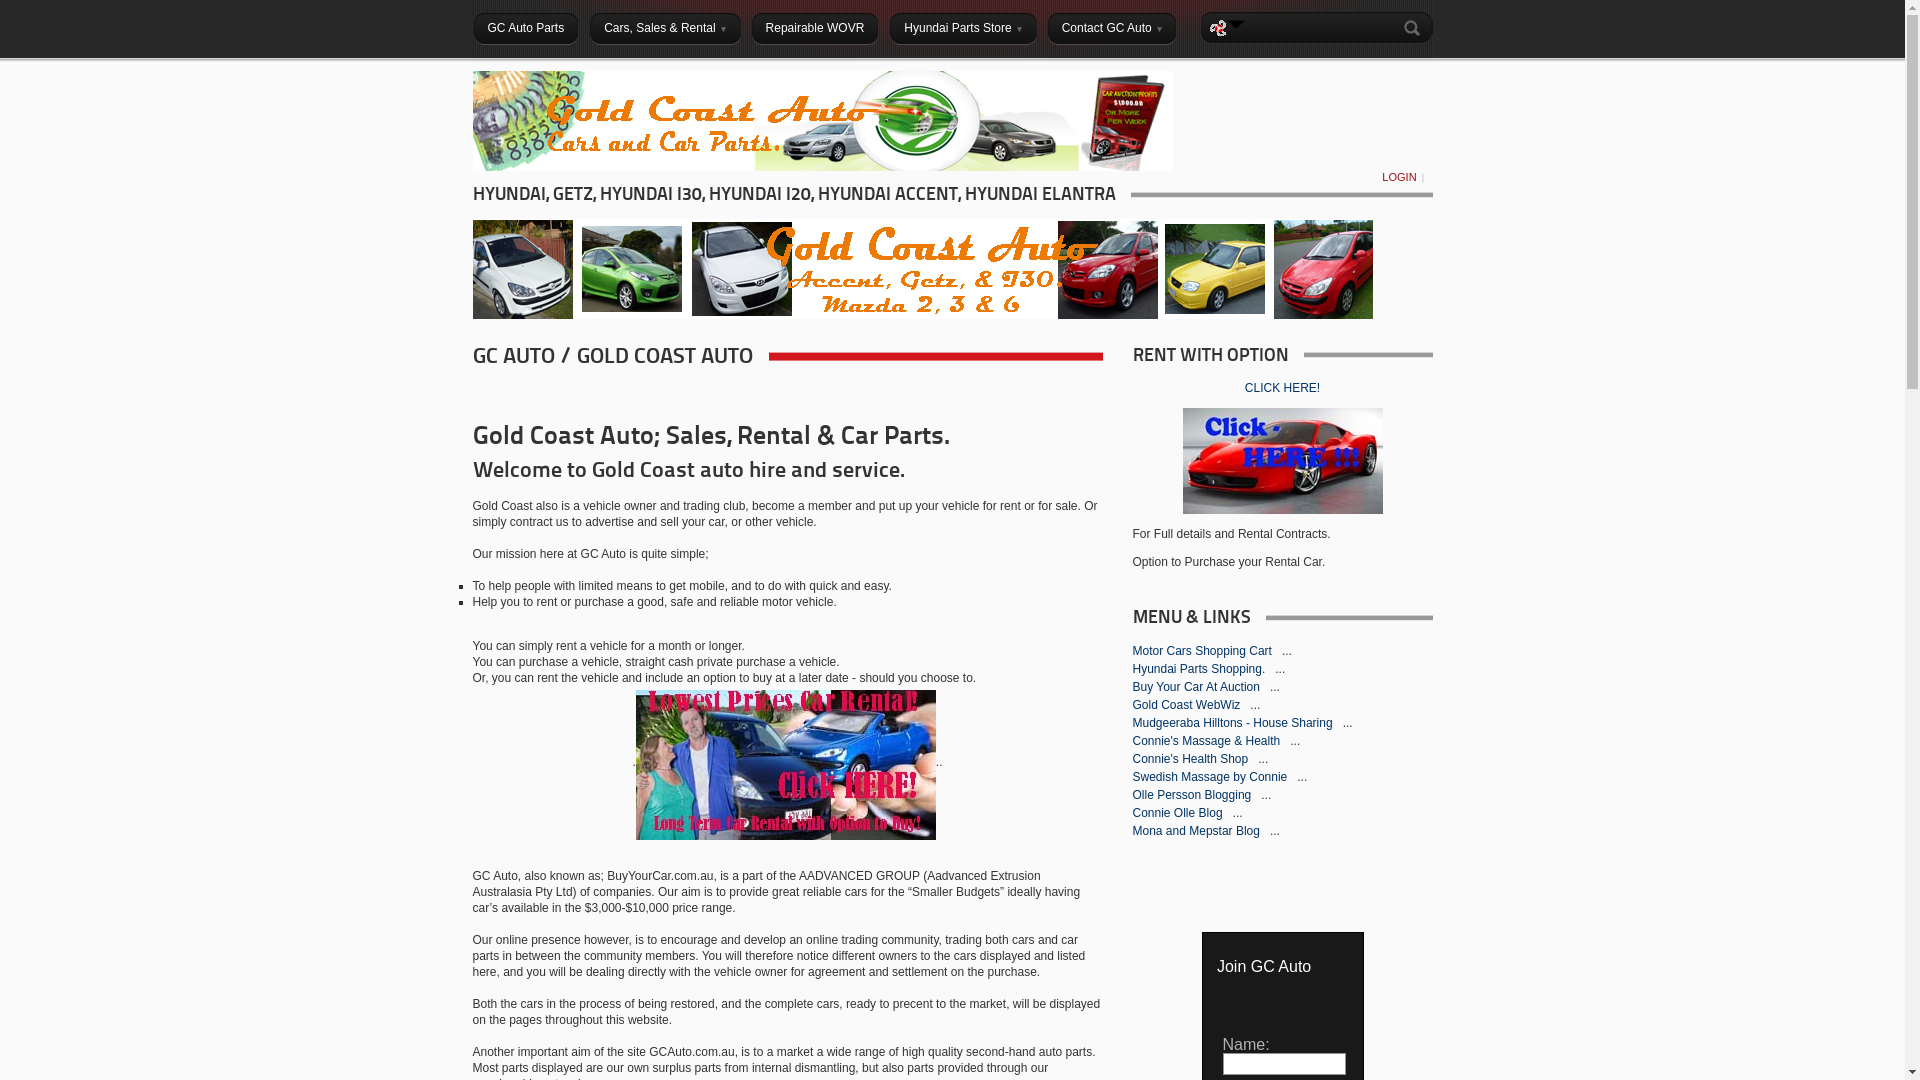 This screenshot has width=1920, height=1080. What do you see at coordinates (962, 28) in the screenshot?
I see `Hyundai Parts Store` at bounding box center [962, 28].